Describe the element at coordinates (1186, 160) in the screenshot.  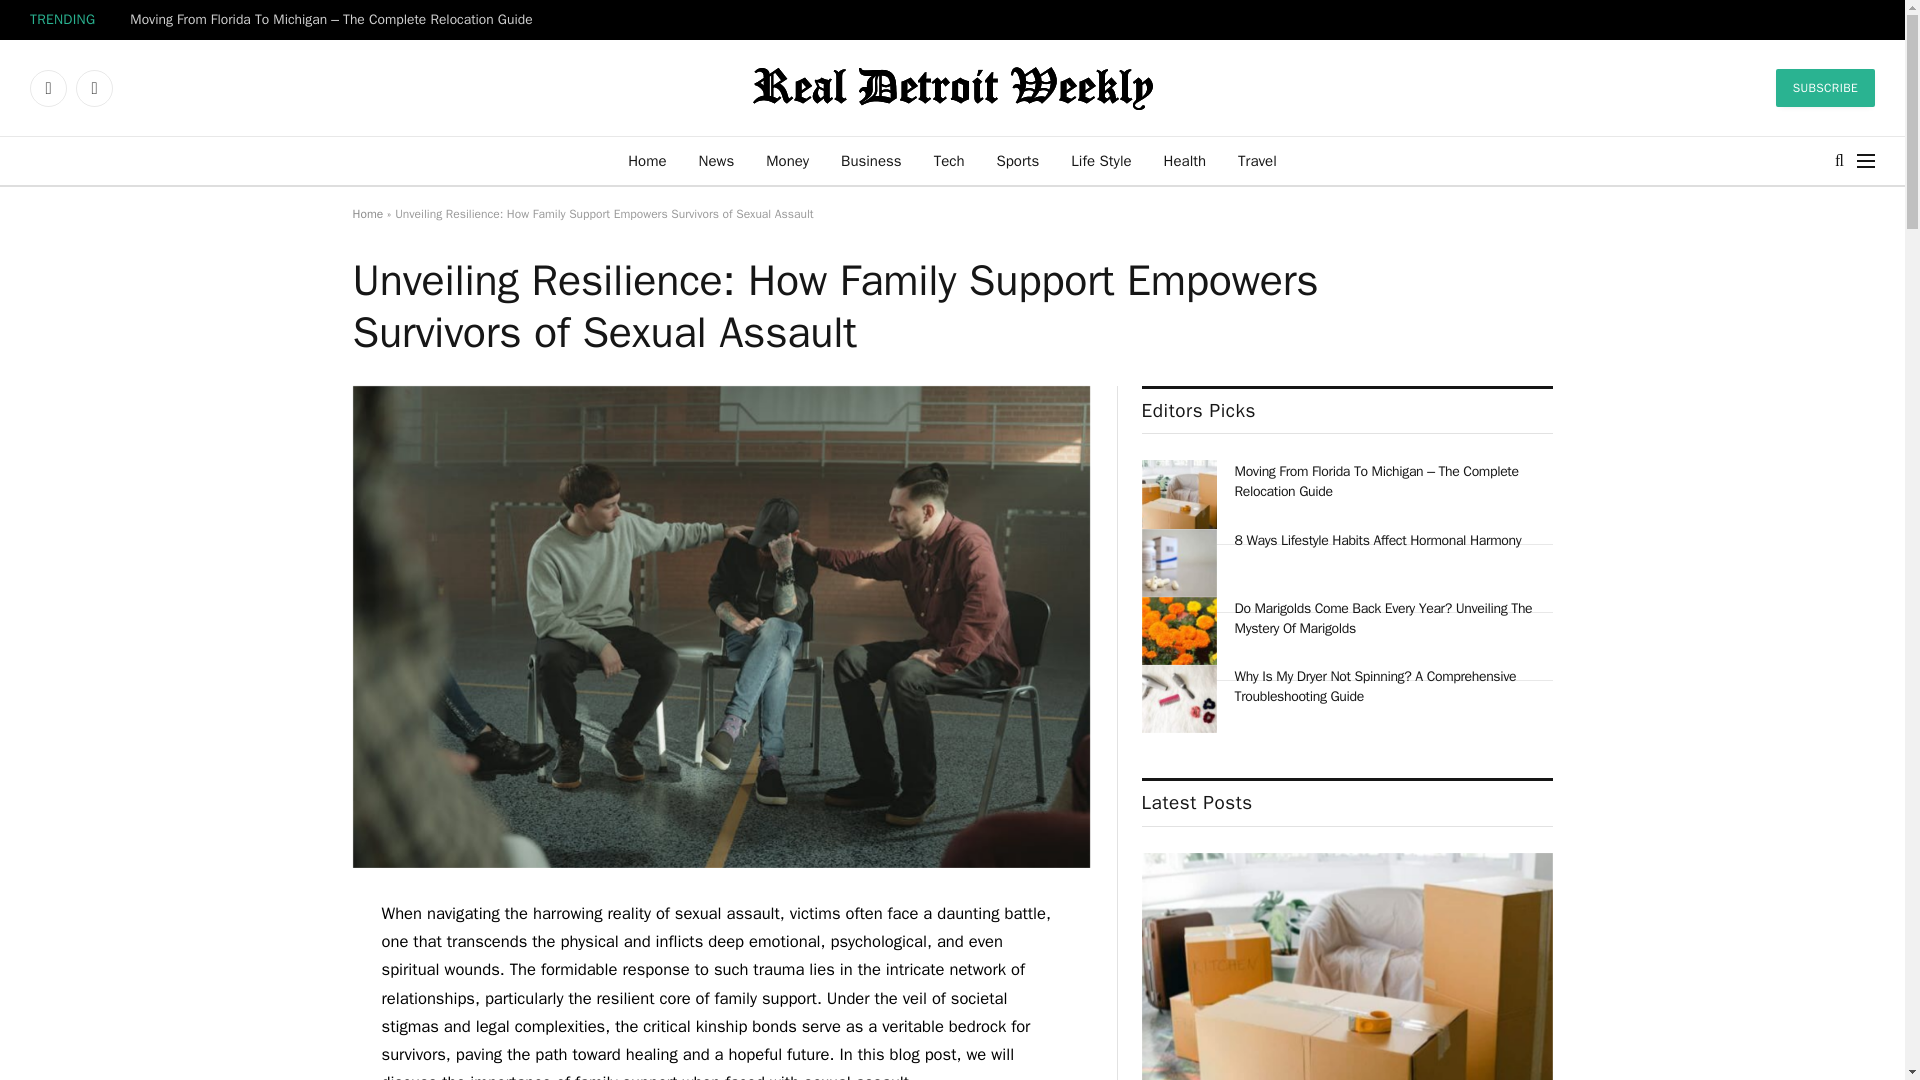
I see `Health` at that location.